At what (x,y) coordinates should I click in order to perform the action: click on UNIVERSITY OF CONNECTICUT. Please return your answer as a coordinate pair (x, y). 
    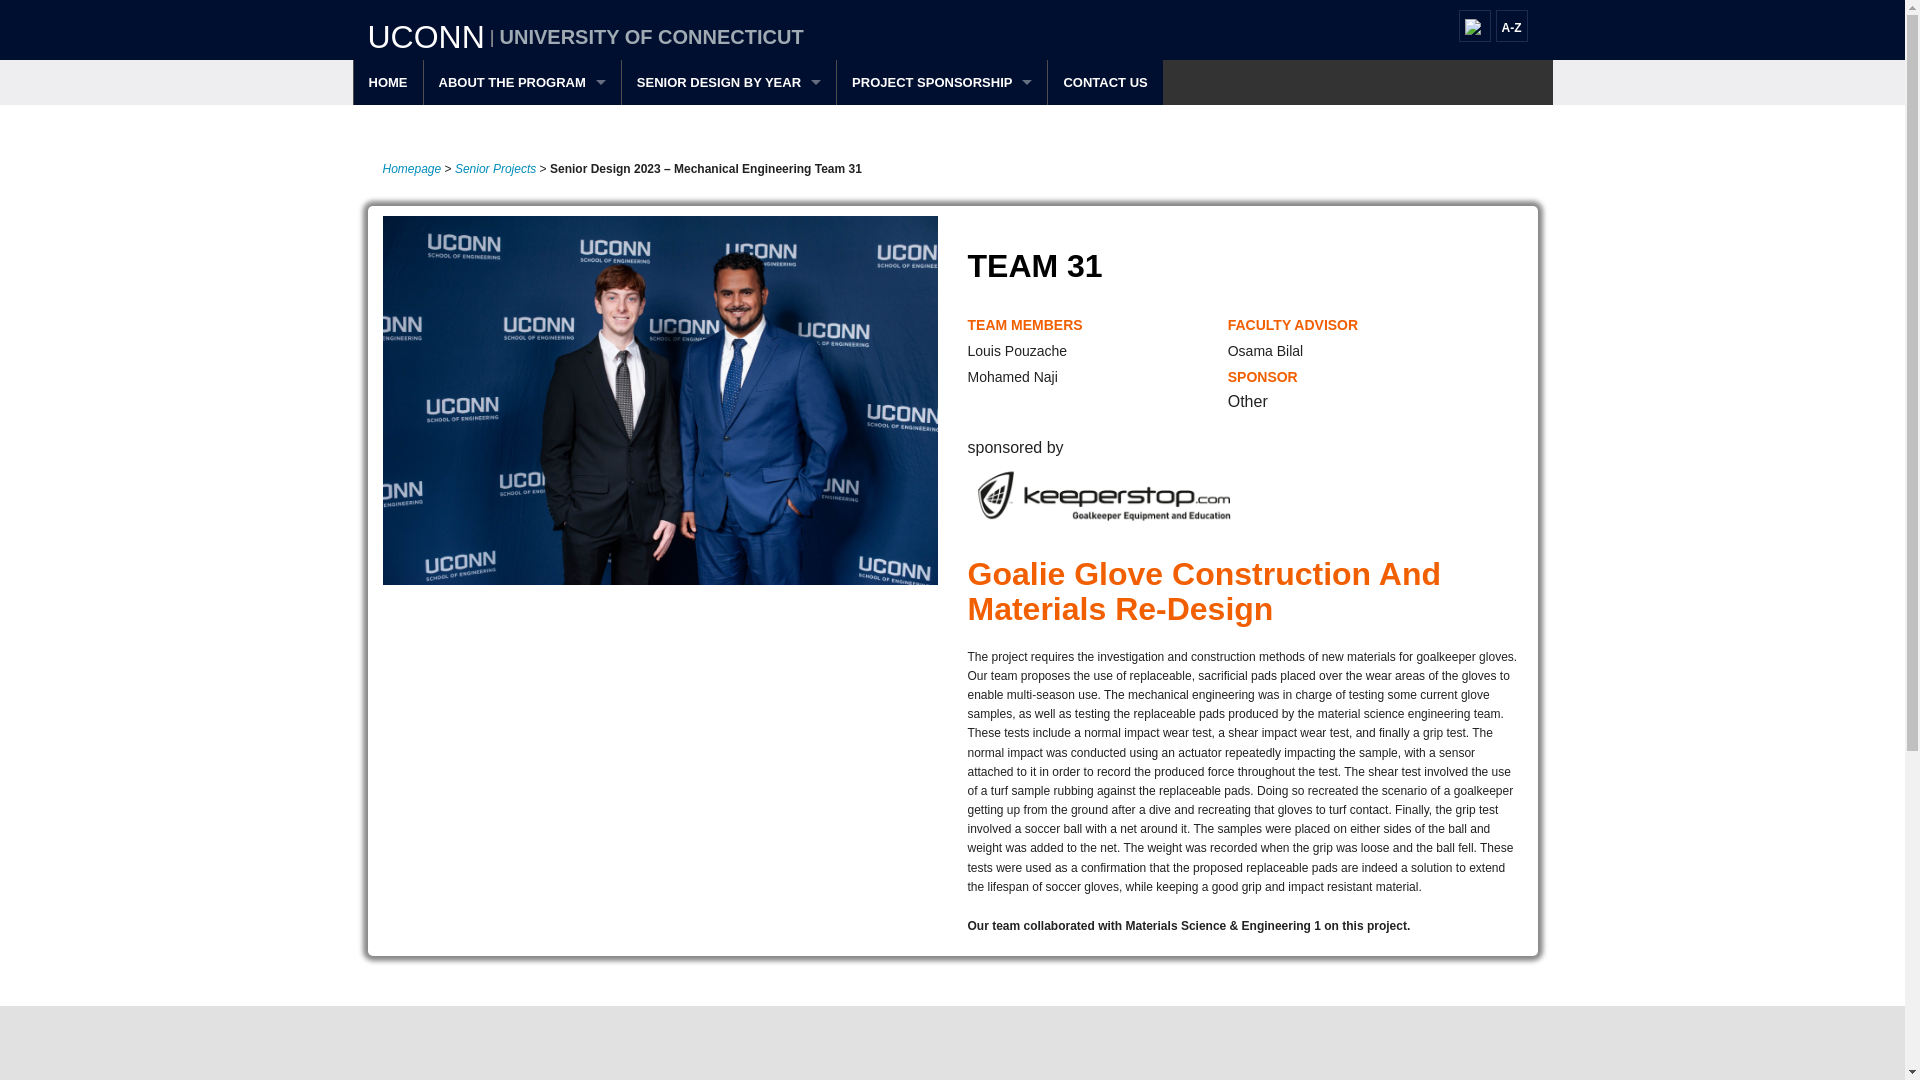
    Looking at the image, I should click on (652, 36).